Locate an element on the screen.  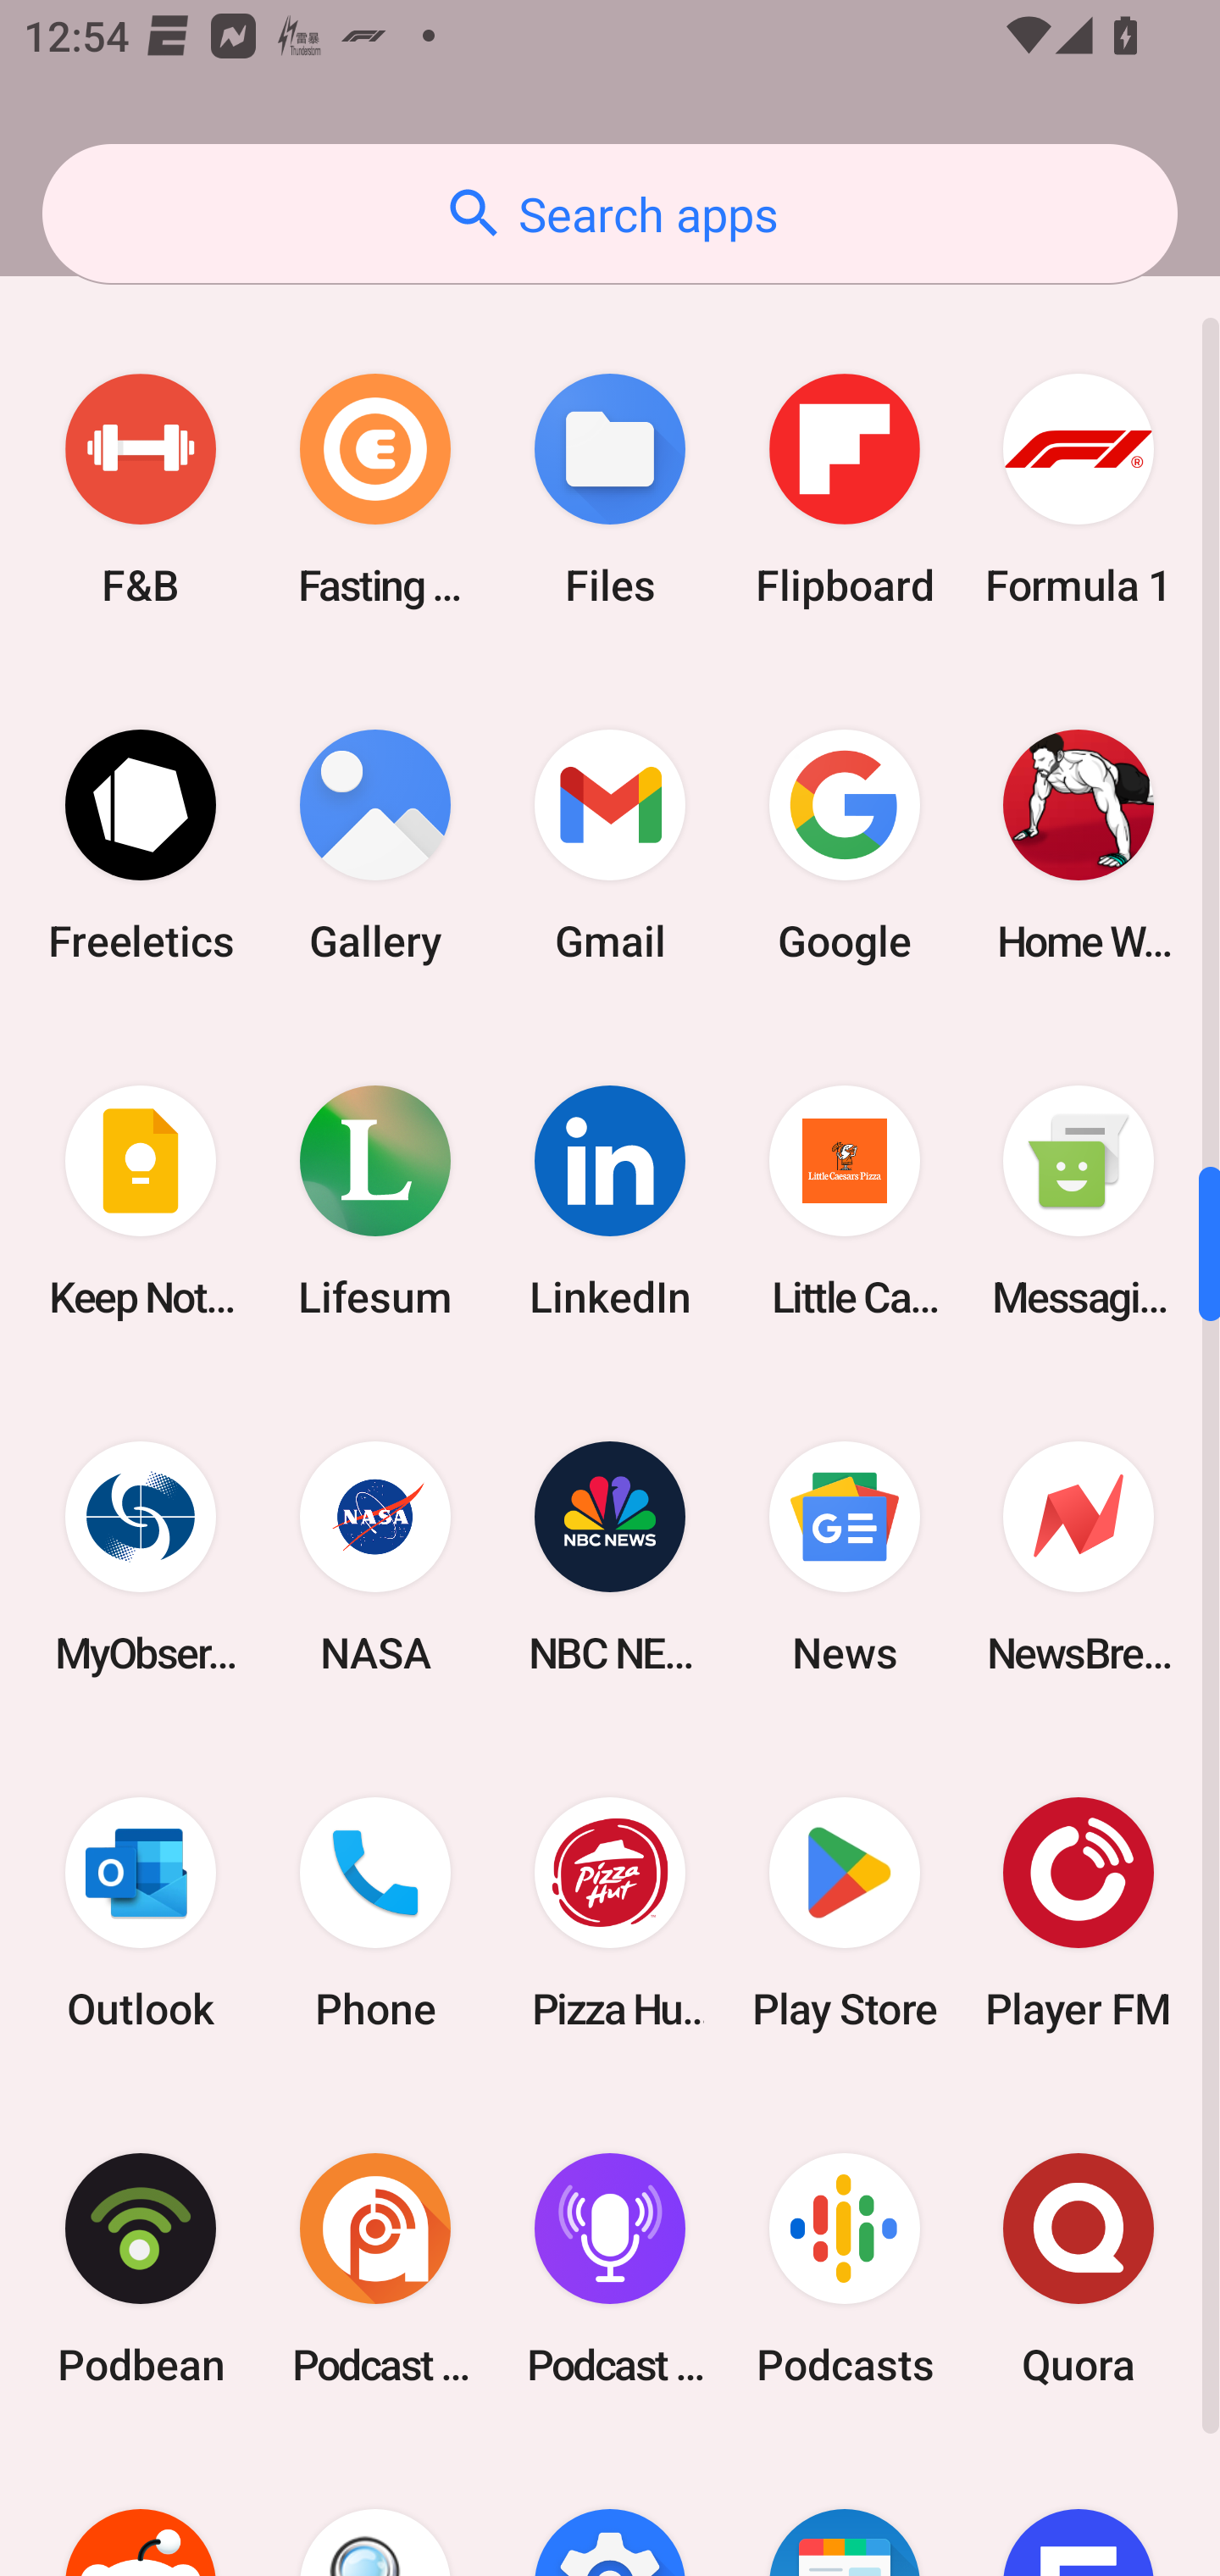
NewsBreak is located at coordinates (1079, 1557).